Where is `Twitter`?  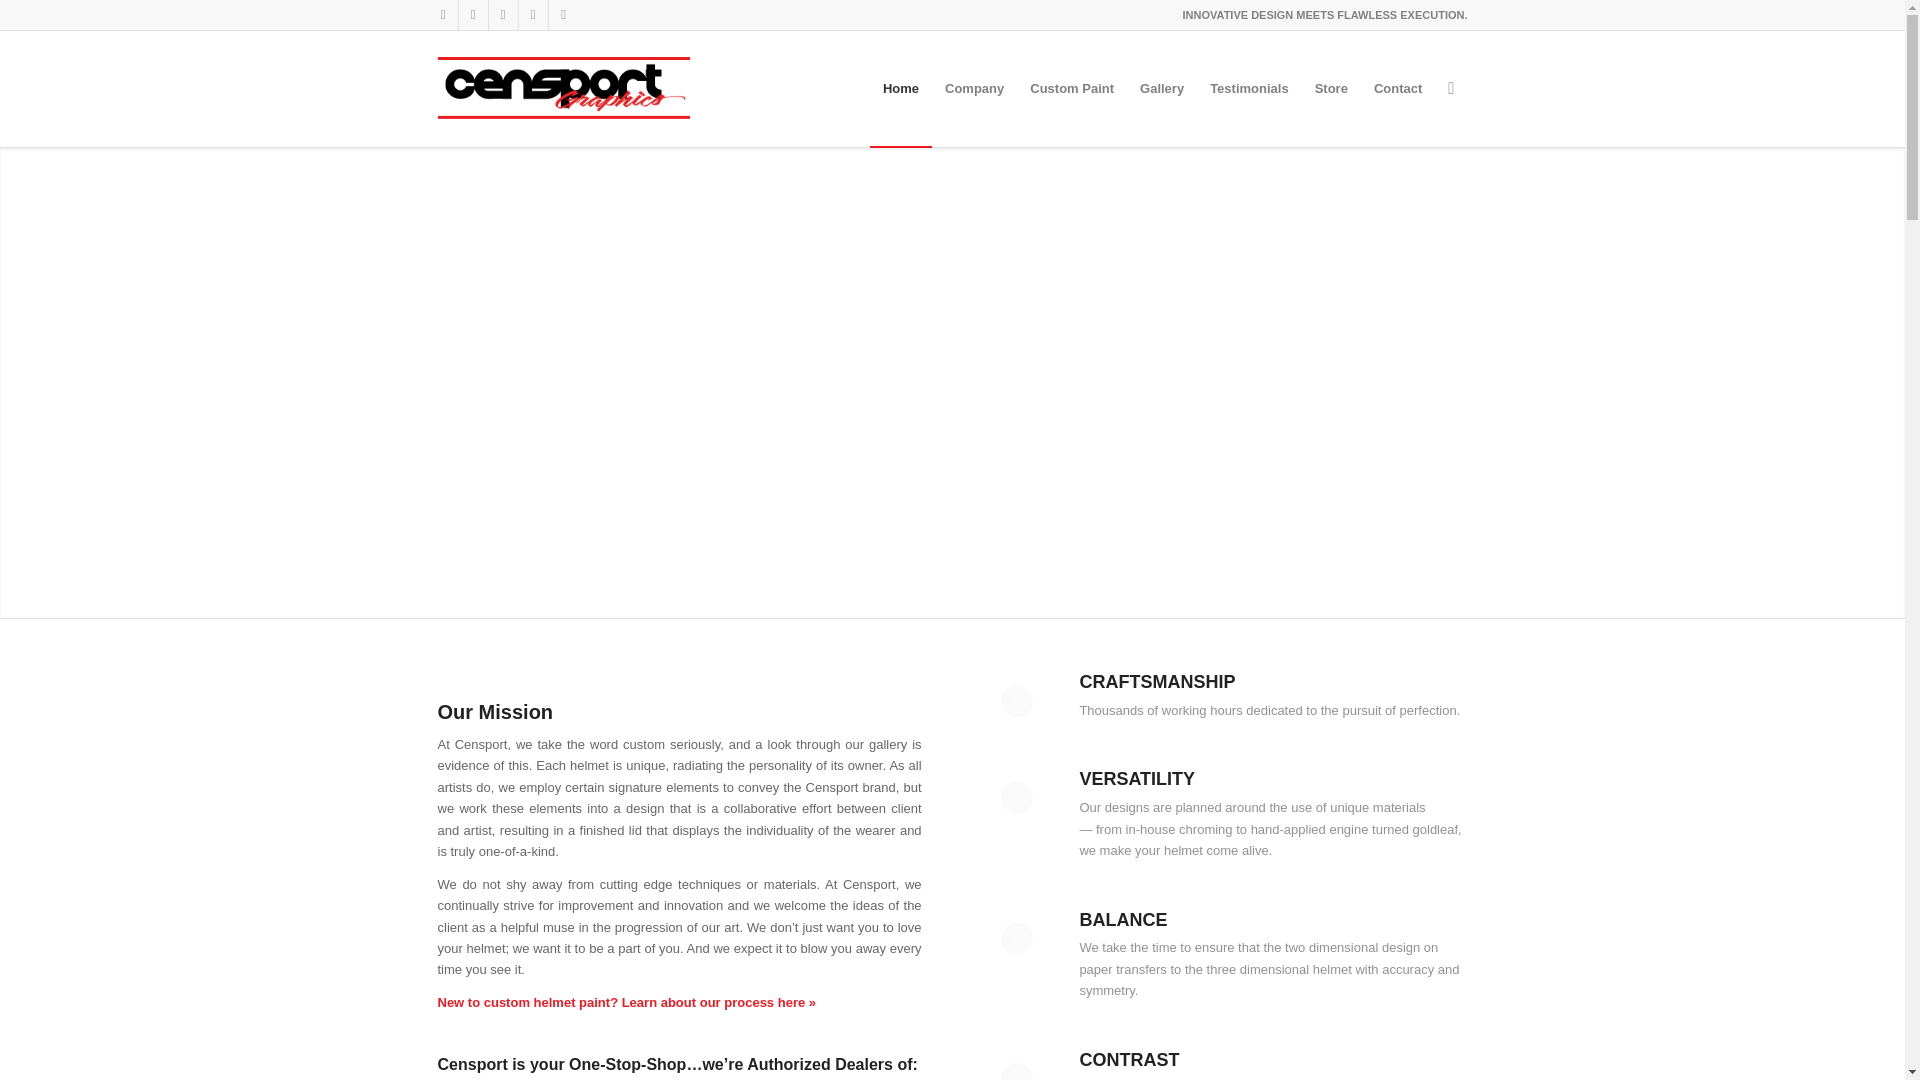
Twitter is located at coordinates (502, 15).